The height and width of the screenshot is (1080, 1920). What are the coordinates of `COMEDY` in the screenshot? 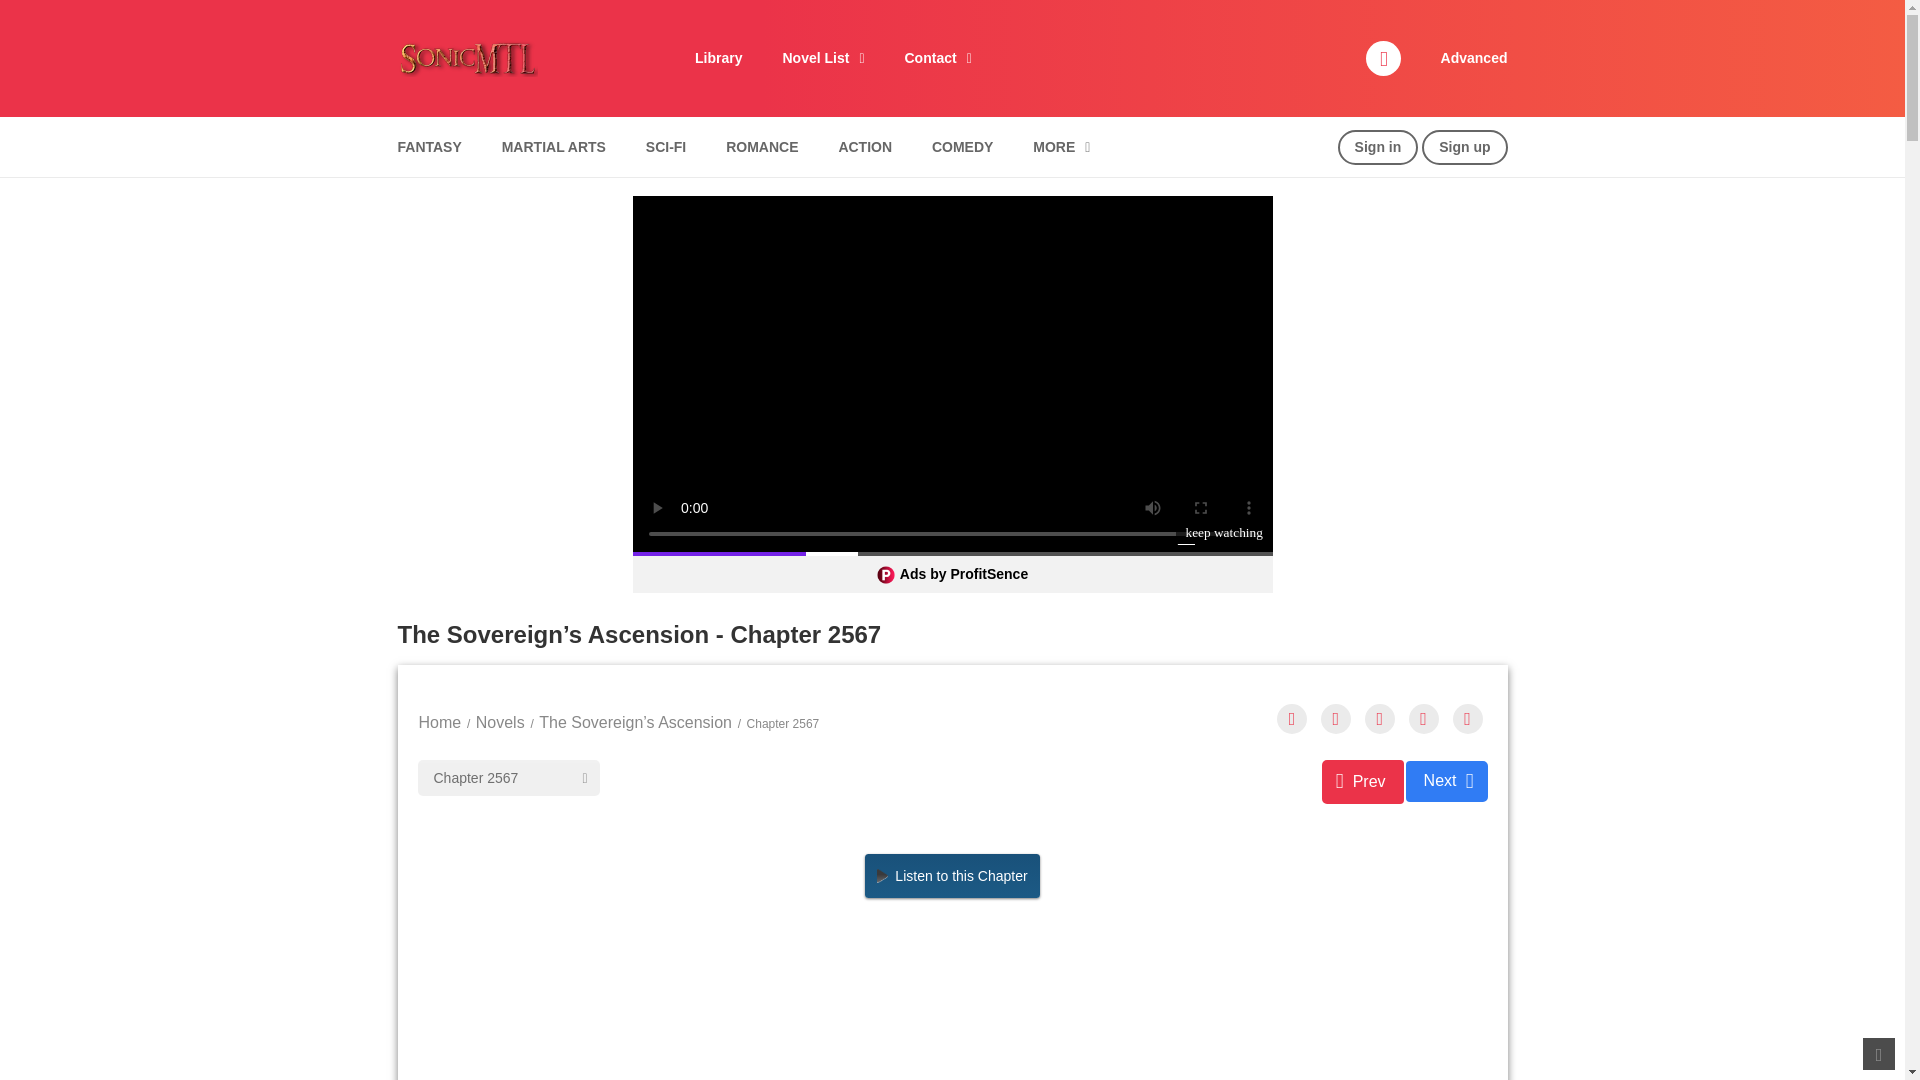 It's located at (962, 147).